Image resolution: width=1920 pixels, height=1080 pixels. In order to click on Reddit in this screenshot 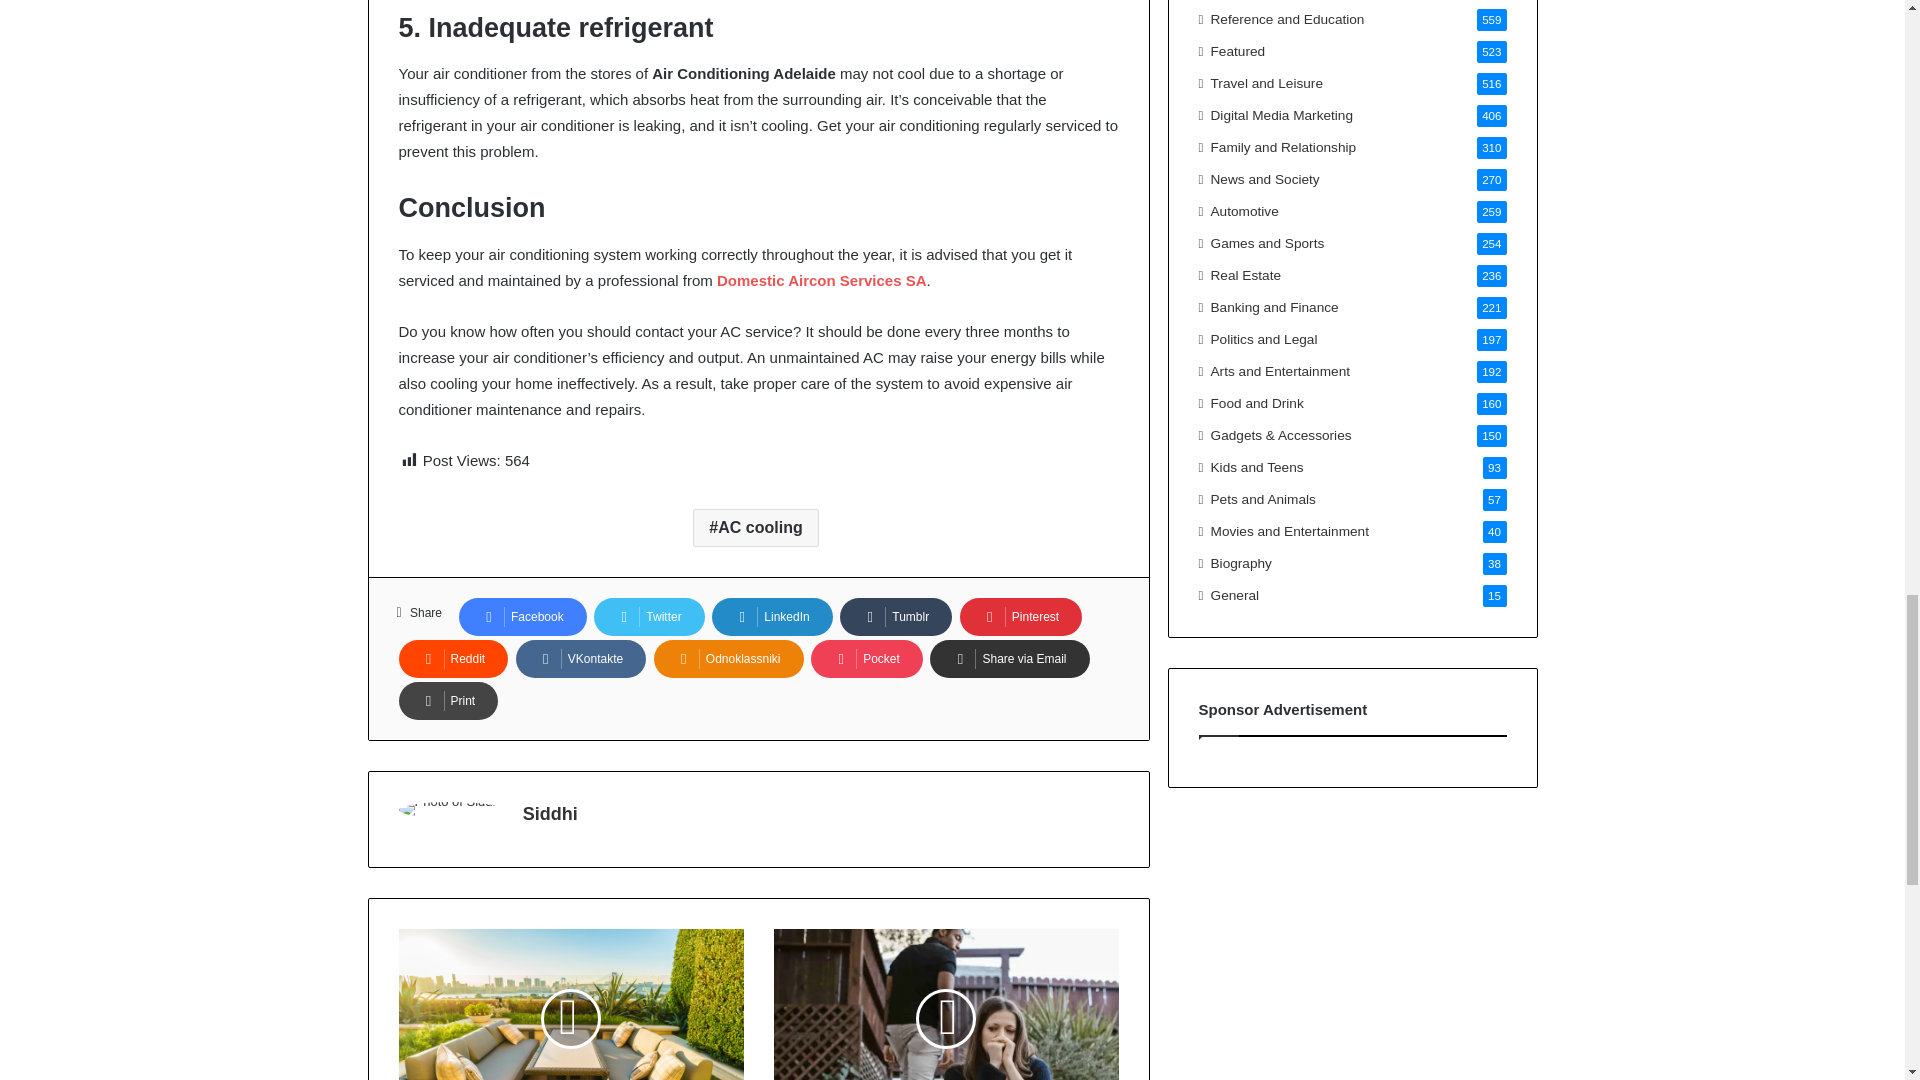, I will do `click(452, 659)`.